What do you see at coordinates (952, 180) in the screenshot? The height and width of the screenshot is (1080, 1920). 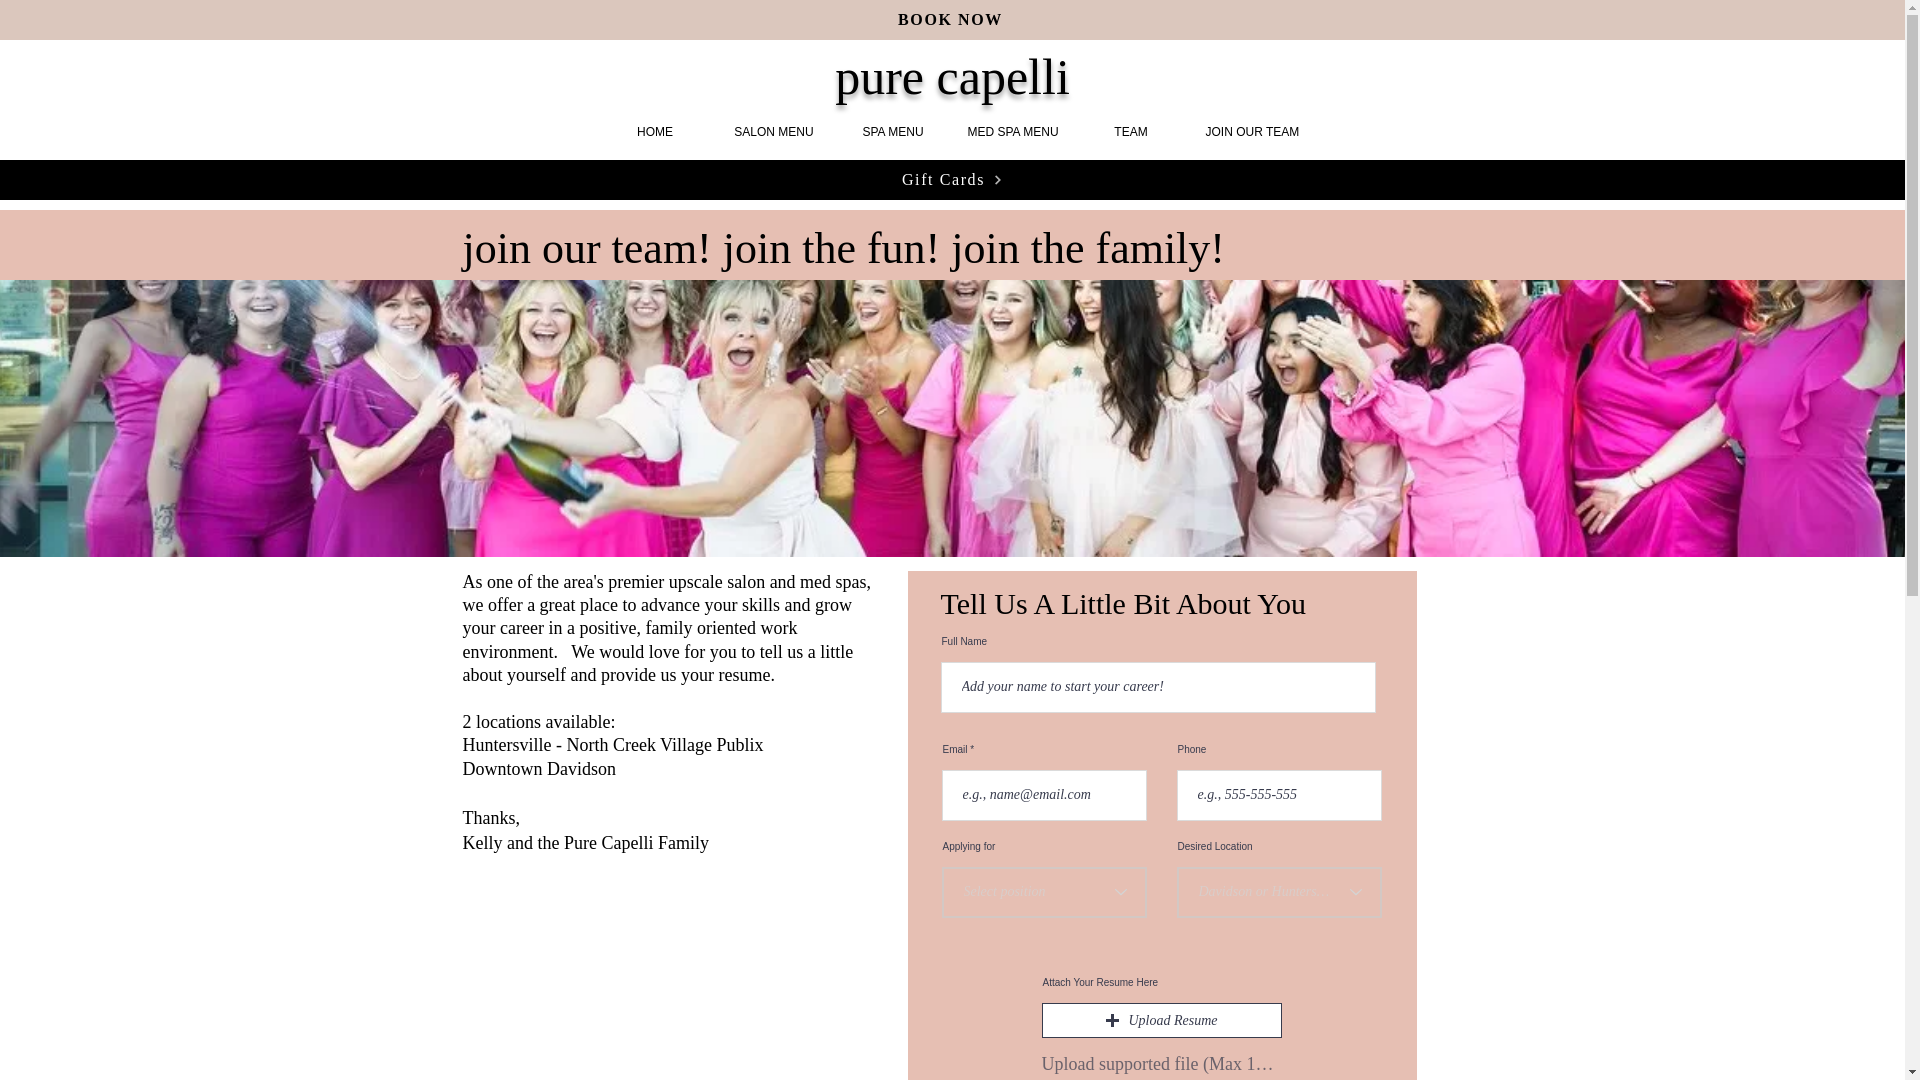 I see `Gift Cards` at bounding box center [952, 180].